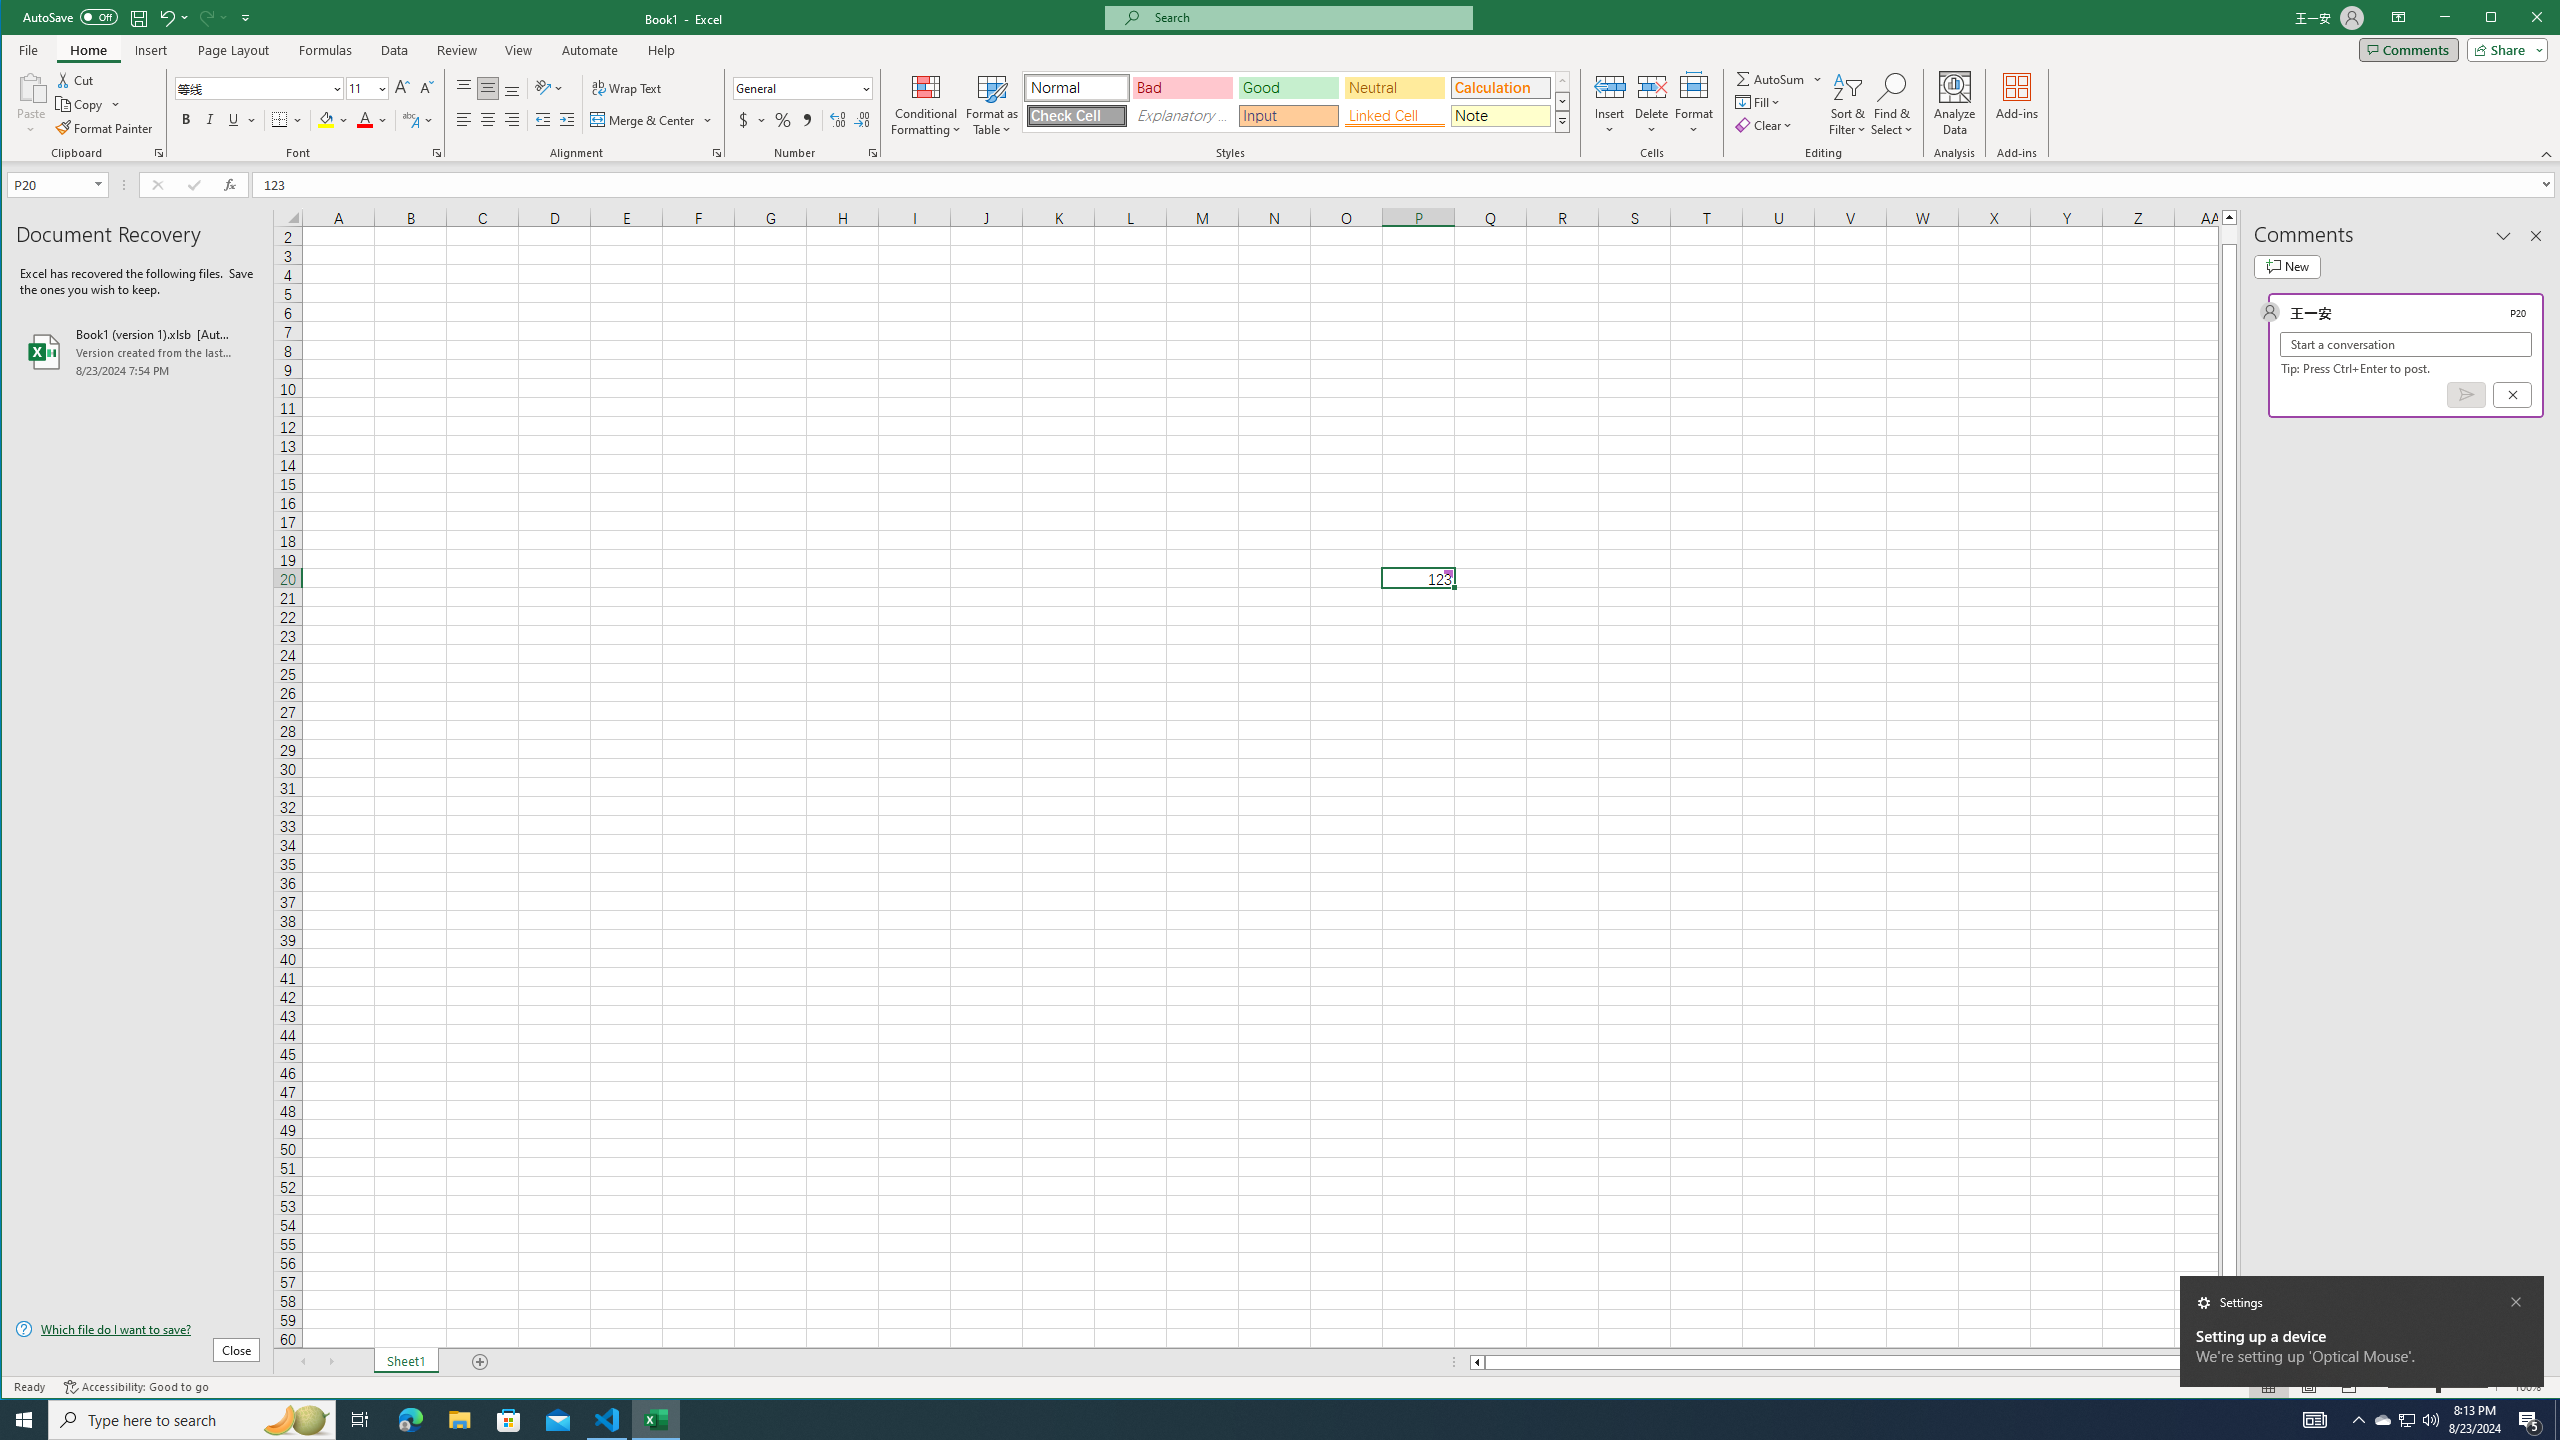 The image size is (2560, 1440). I want to click on Scroll Left, so click(303, 1362).